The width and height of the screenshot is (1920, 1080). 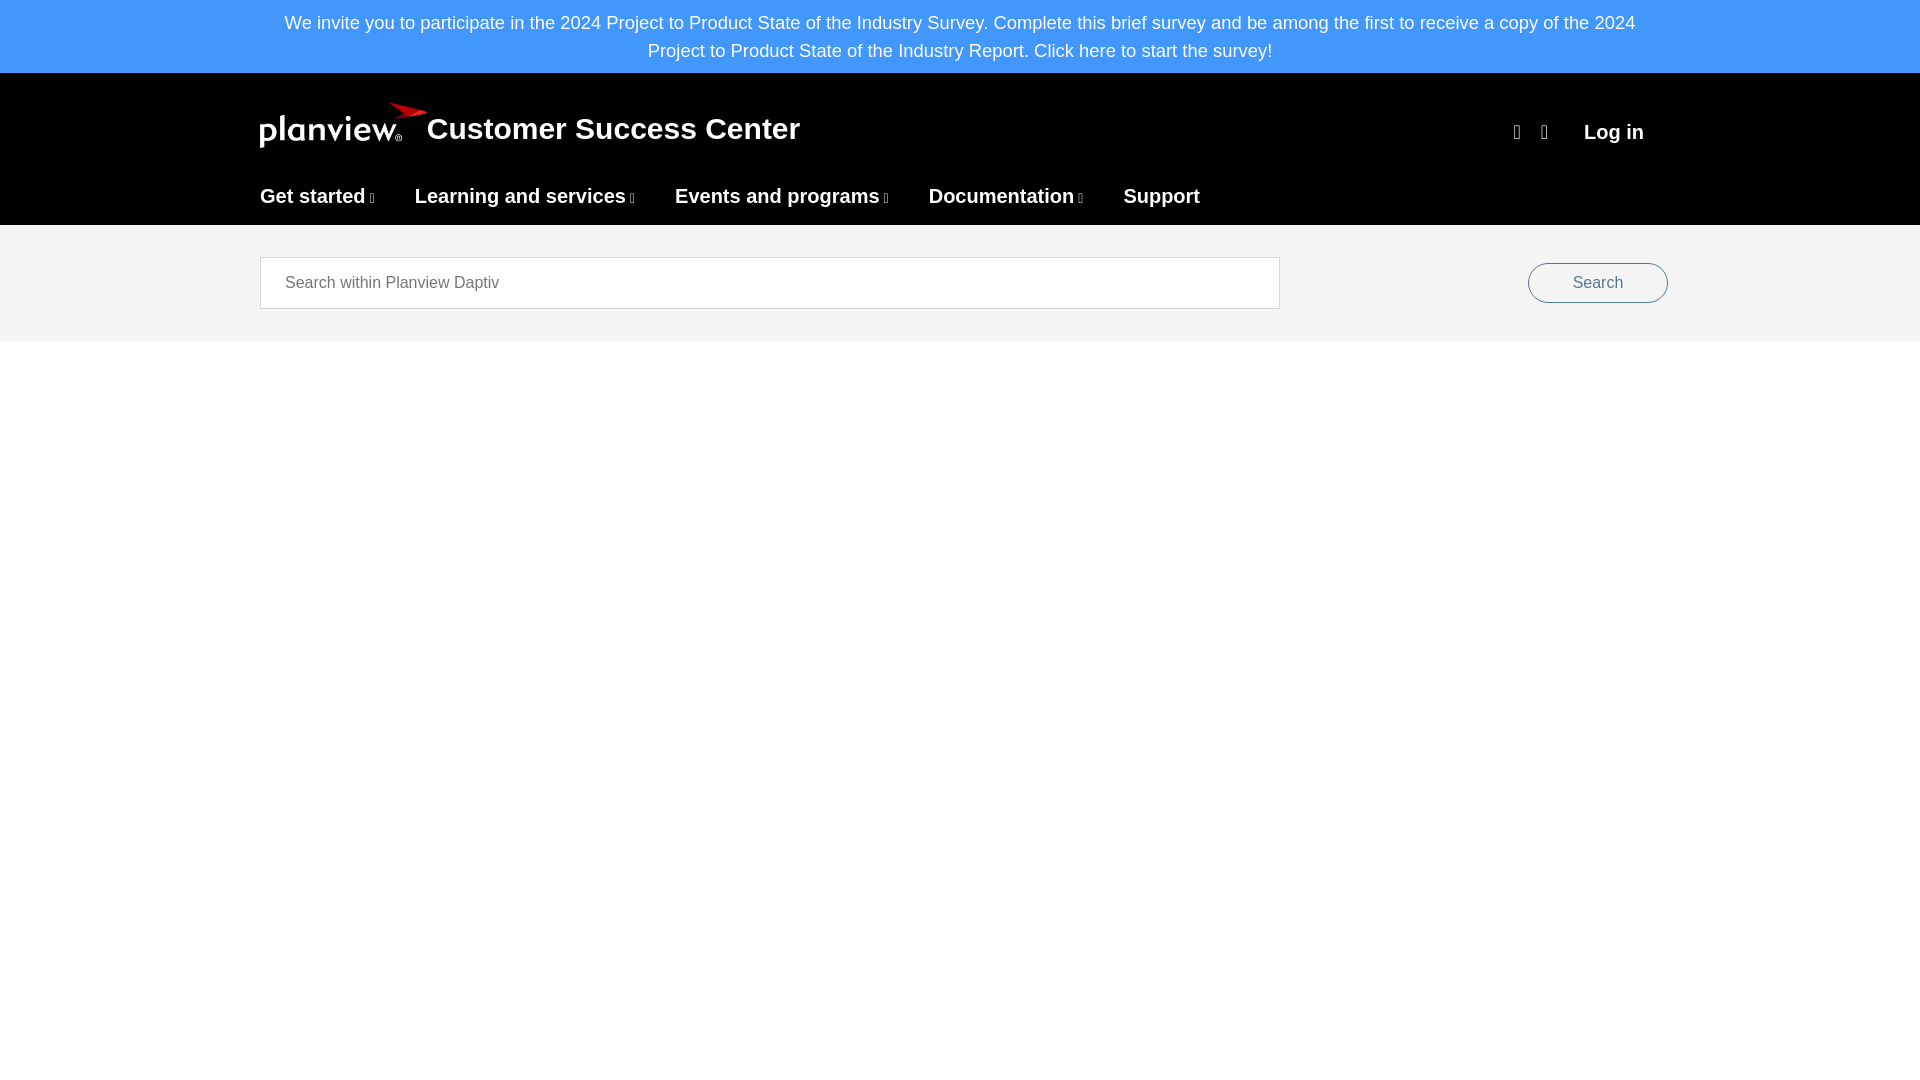 What do you see at coordinates (312, 196) in the screenshot?
I see `Get started` at bounding box center [312, 196].